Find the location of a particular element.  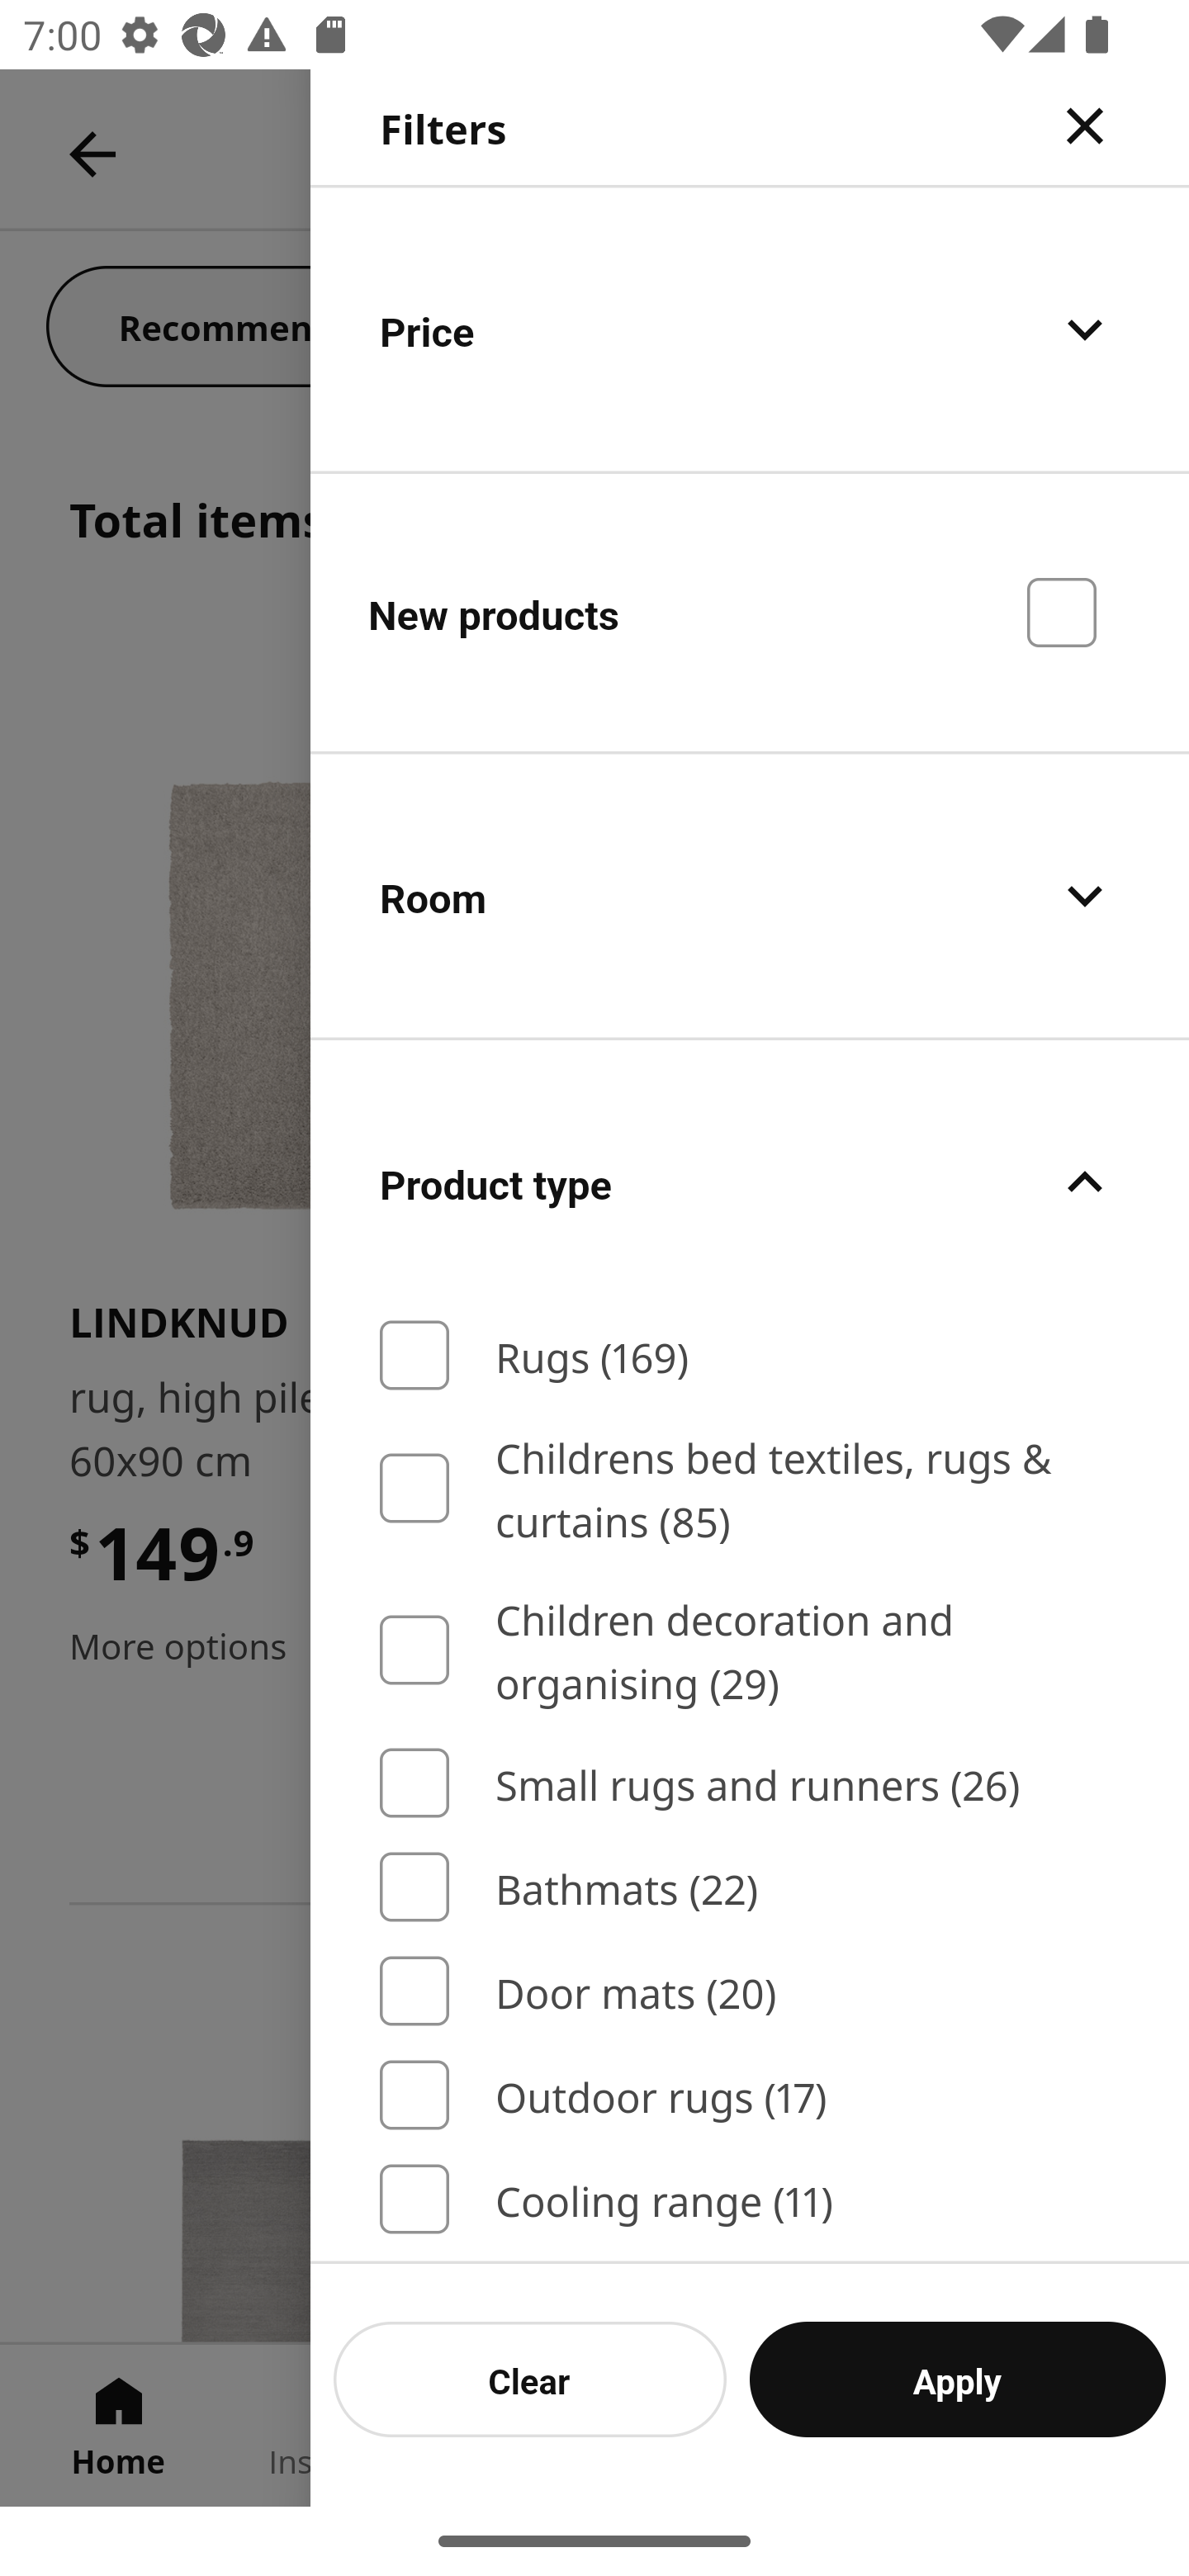

Product type is located at coordinates (750, 1182).